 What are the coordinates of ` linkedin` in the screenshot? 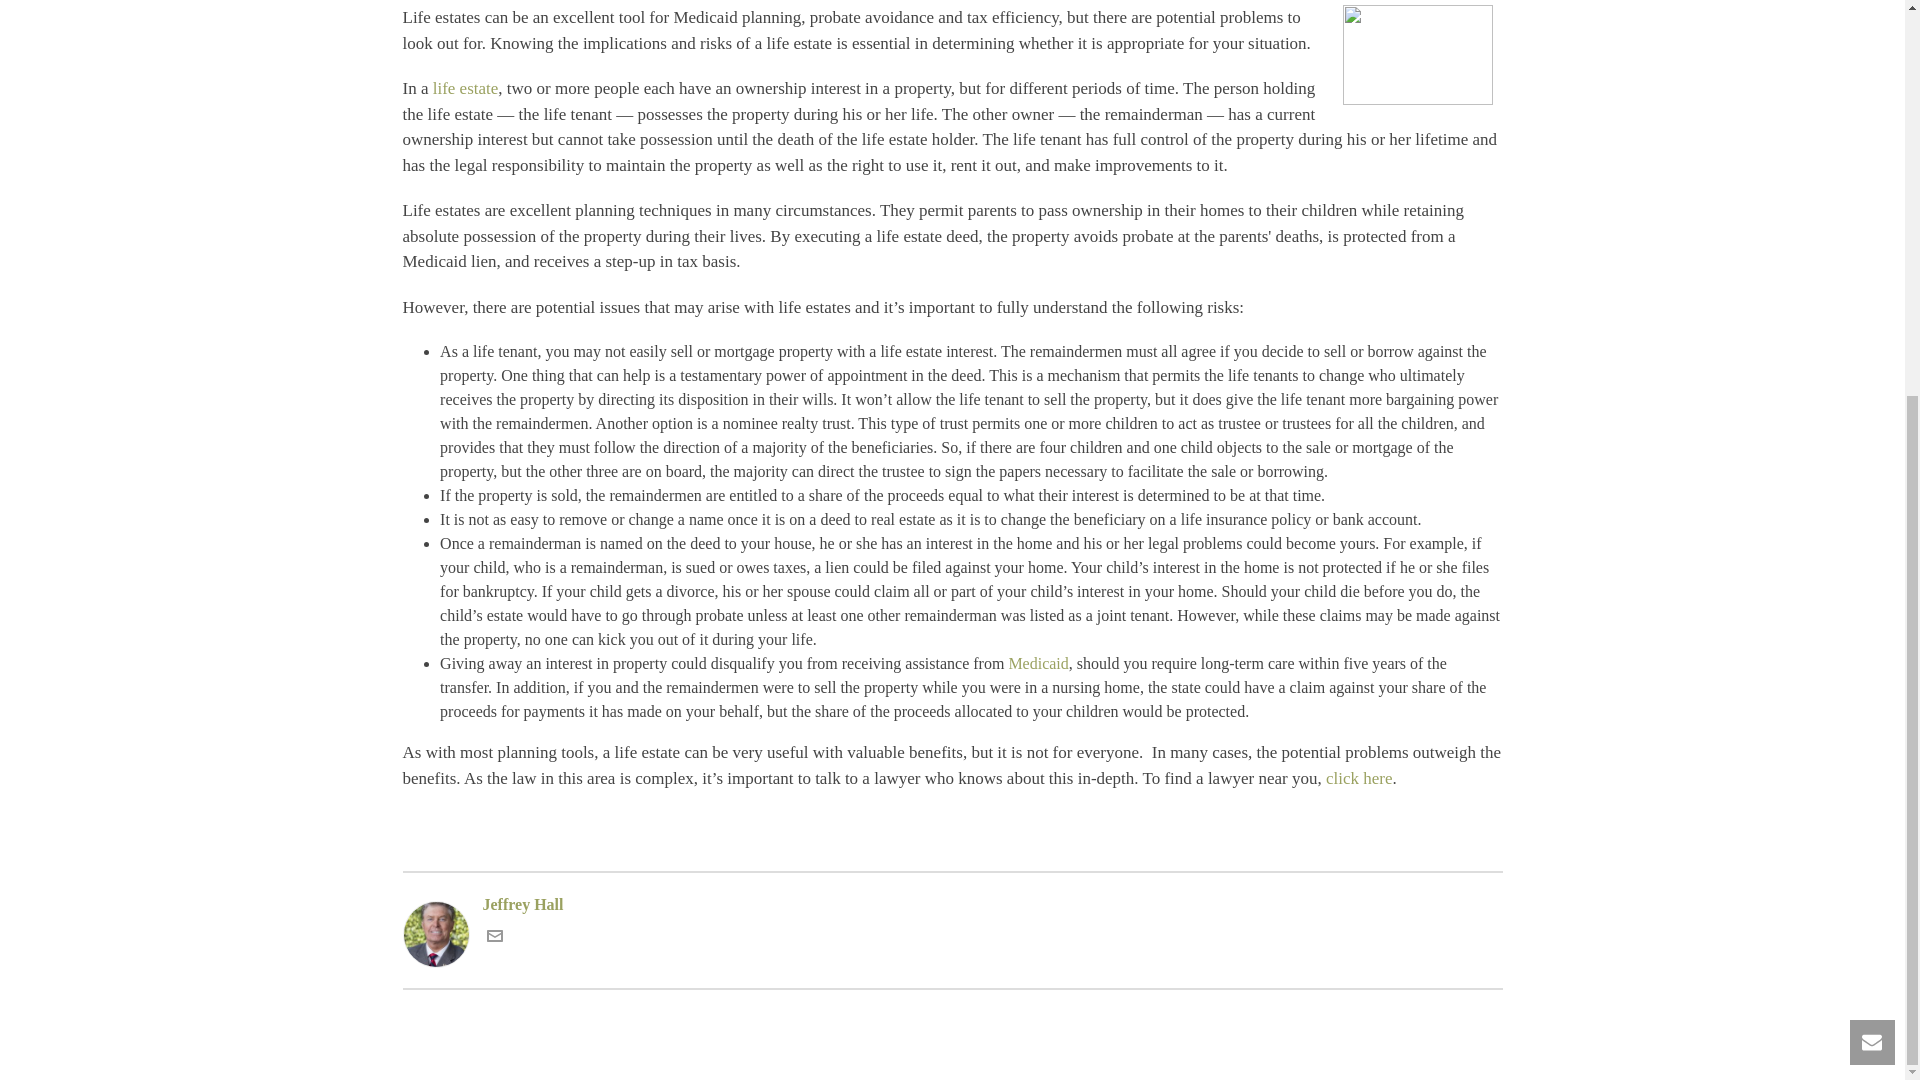 It's located at (1366, 87).